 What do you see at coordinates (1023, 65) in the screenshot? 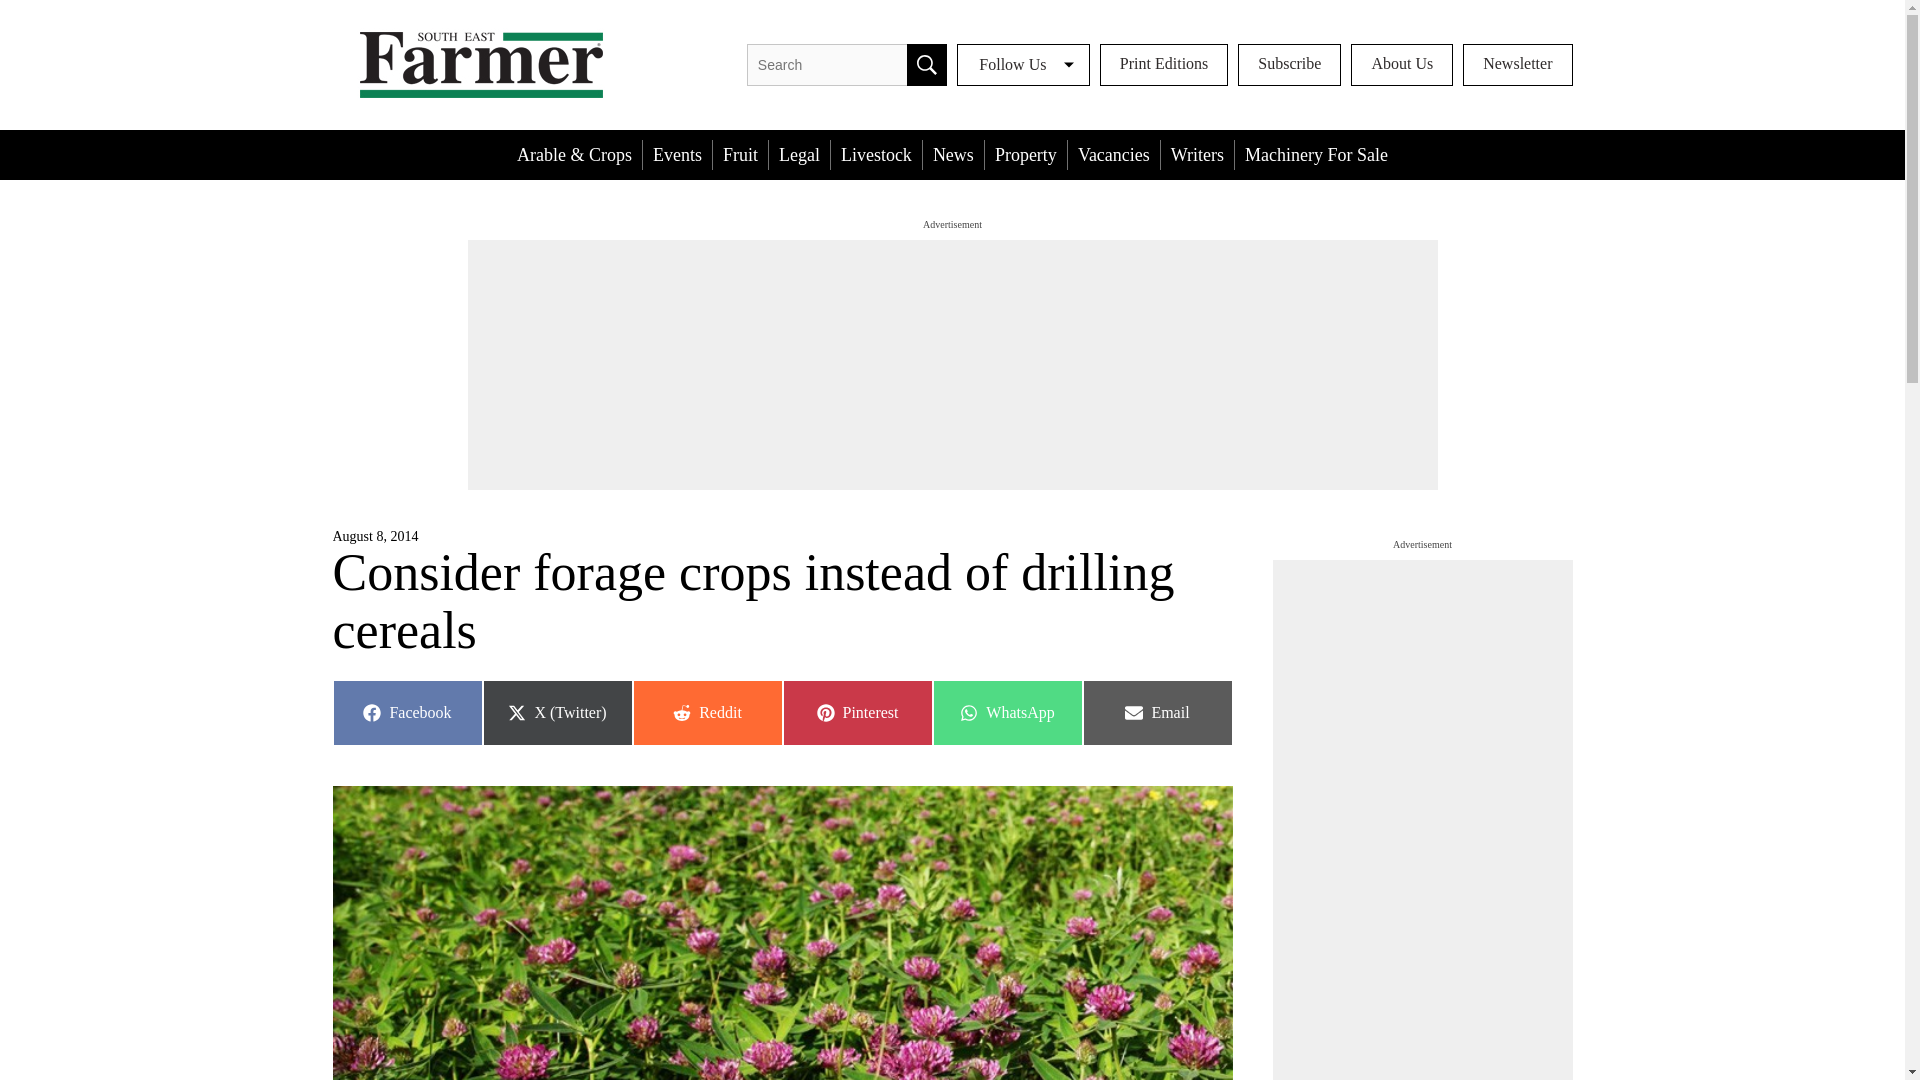
I see `About Us` at bounding box center [1023, 65].